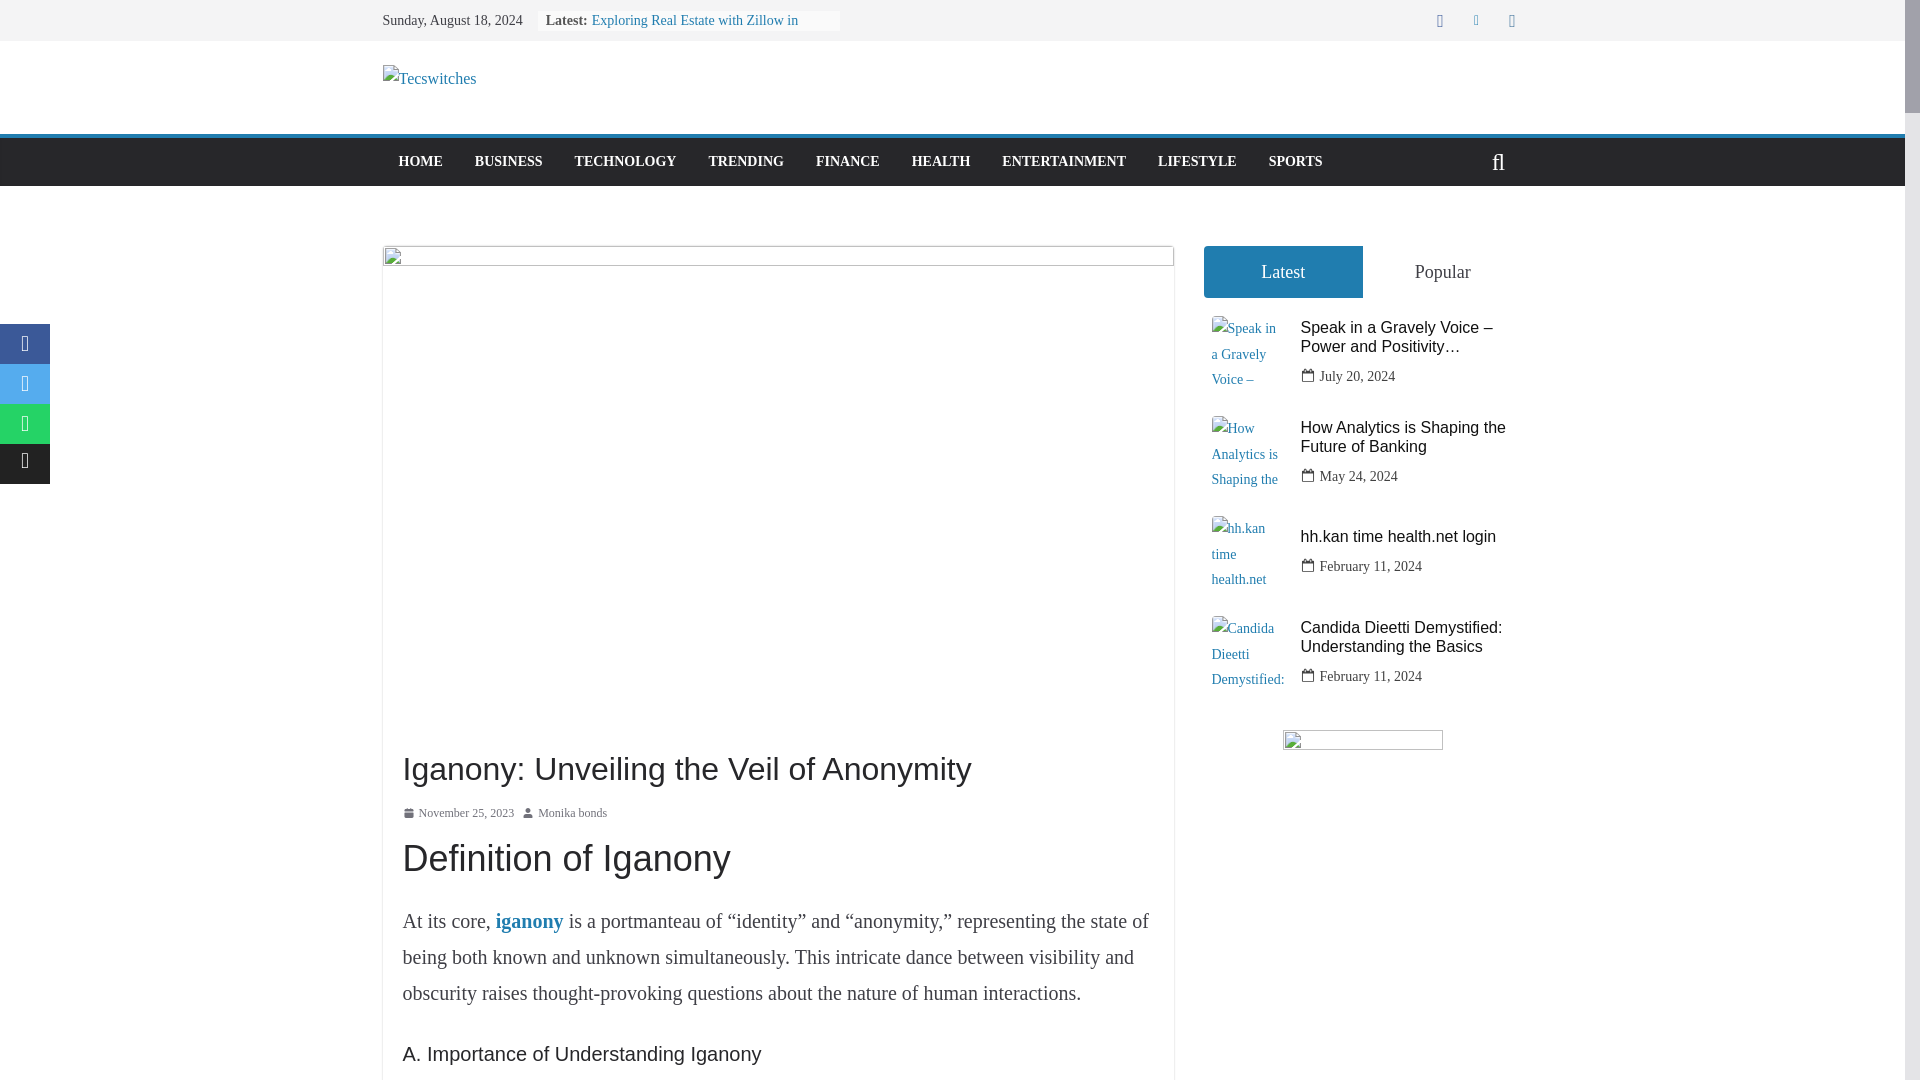 Image resolution: width=1920 pixels, height=1080 pixels. What do you see at coordinates (1296, 162) in the screenshot?
I see `SPORTS` at bounding box center [1296, 162].